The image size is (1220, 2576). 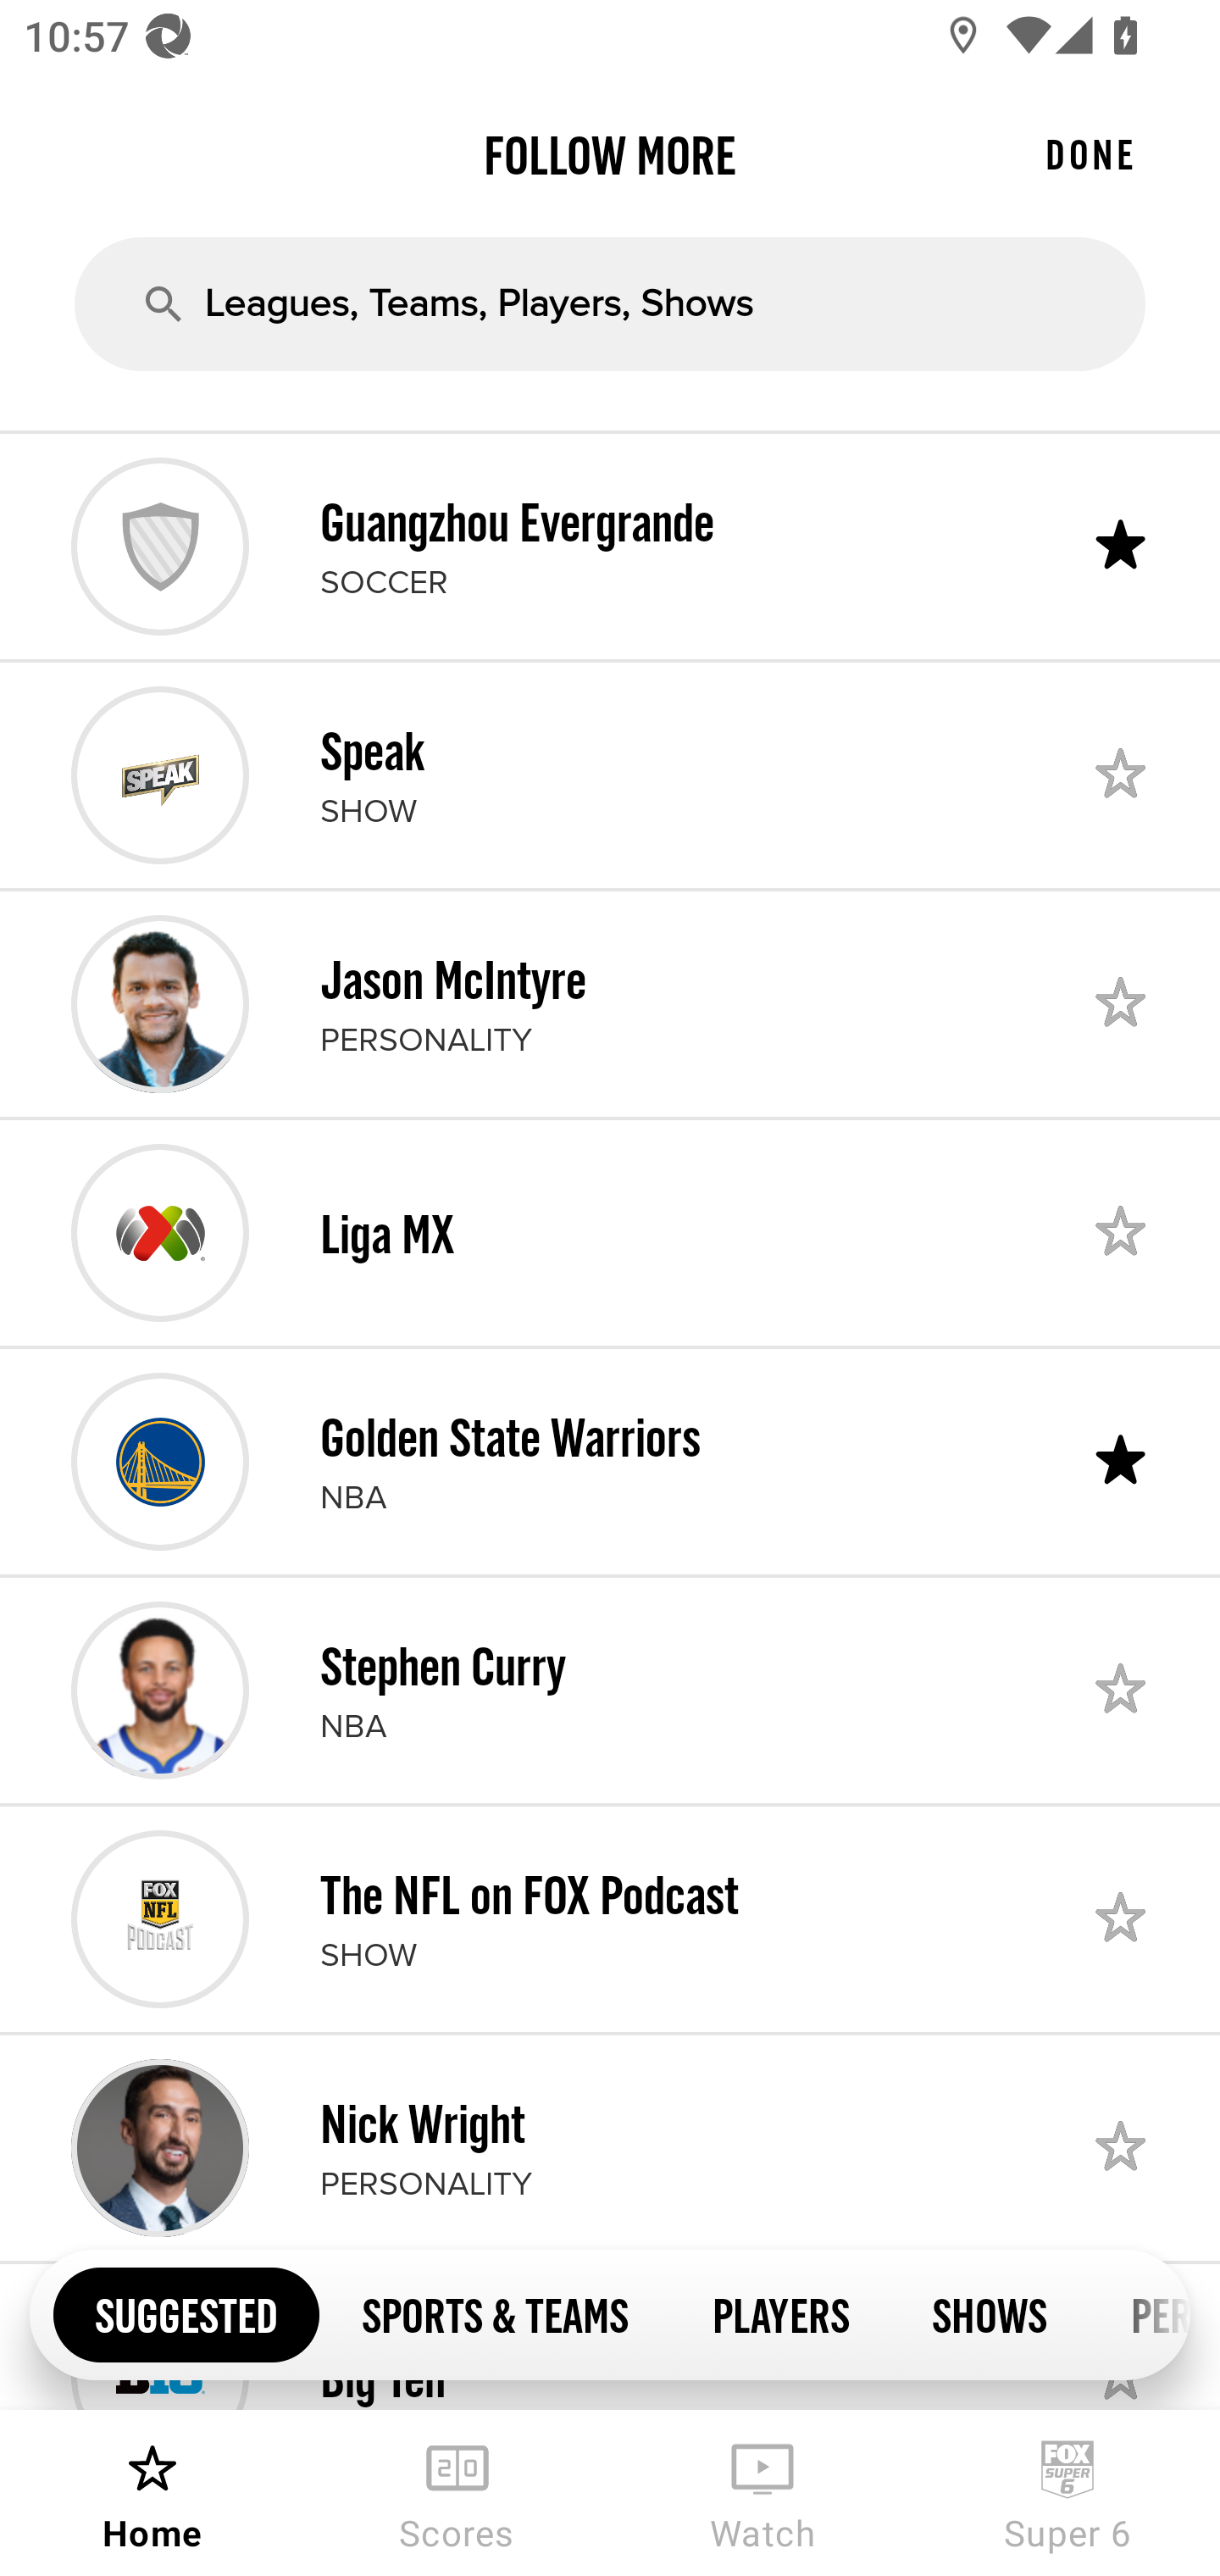 I want to click on Super 6, so click(x=1067, y=2493).